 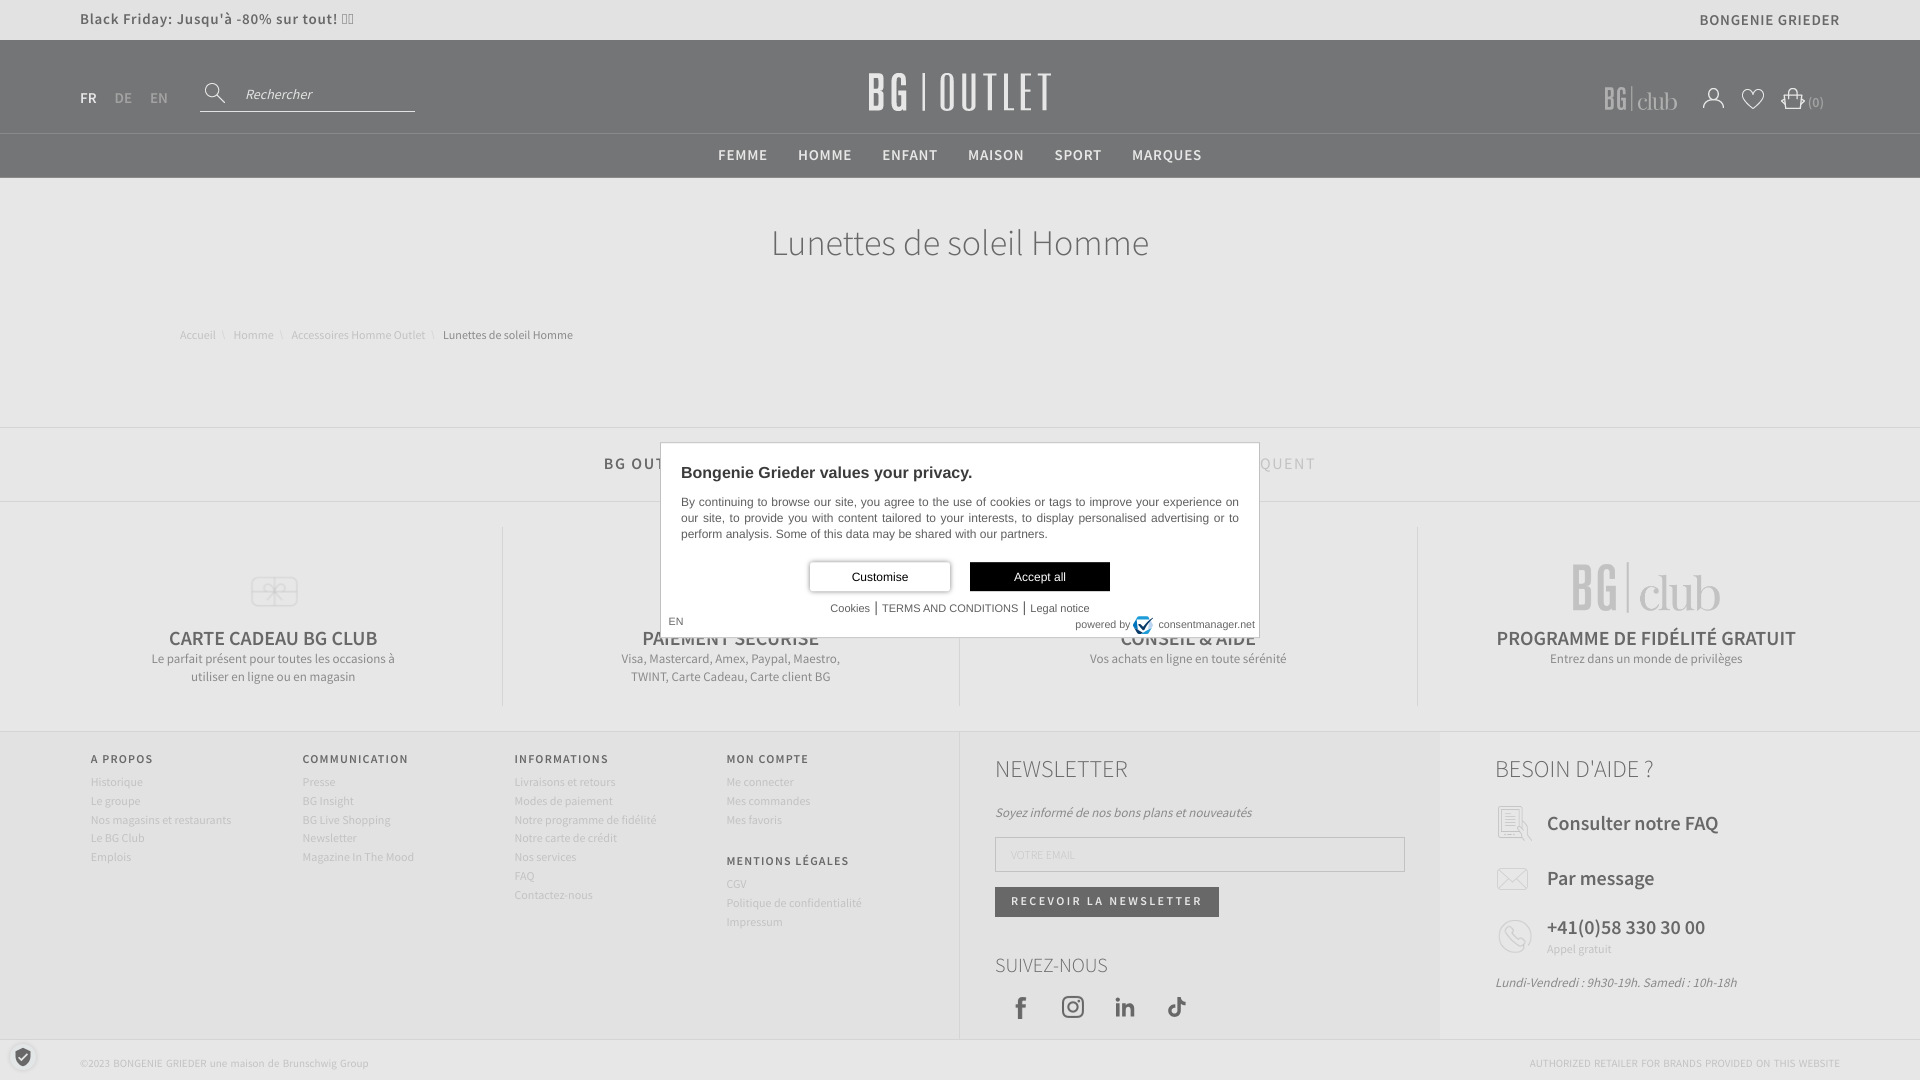 I want to click on Cookies, so click(x=850, y=610).